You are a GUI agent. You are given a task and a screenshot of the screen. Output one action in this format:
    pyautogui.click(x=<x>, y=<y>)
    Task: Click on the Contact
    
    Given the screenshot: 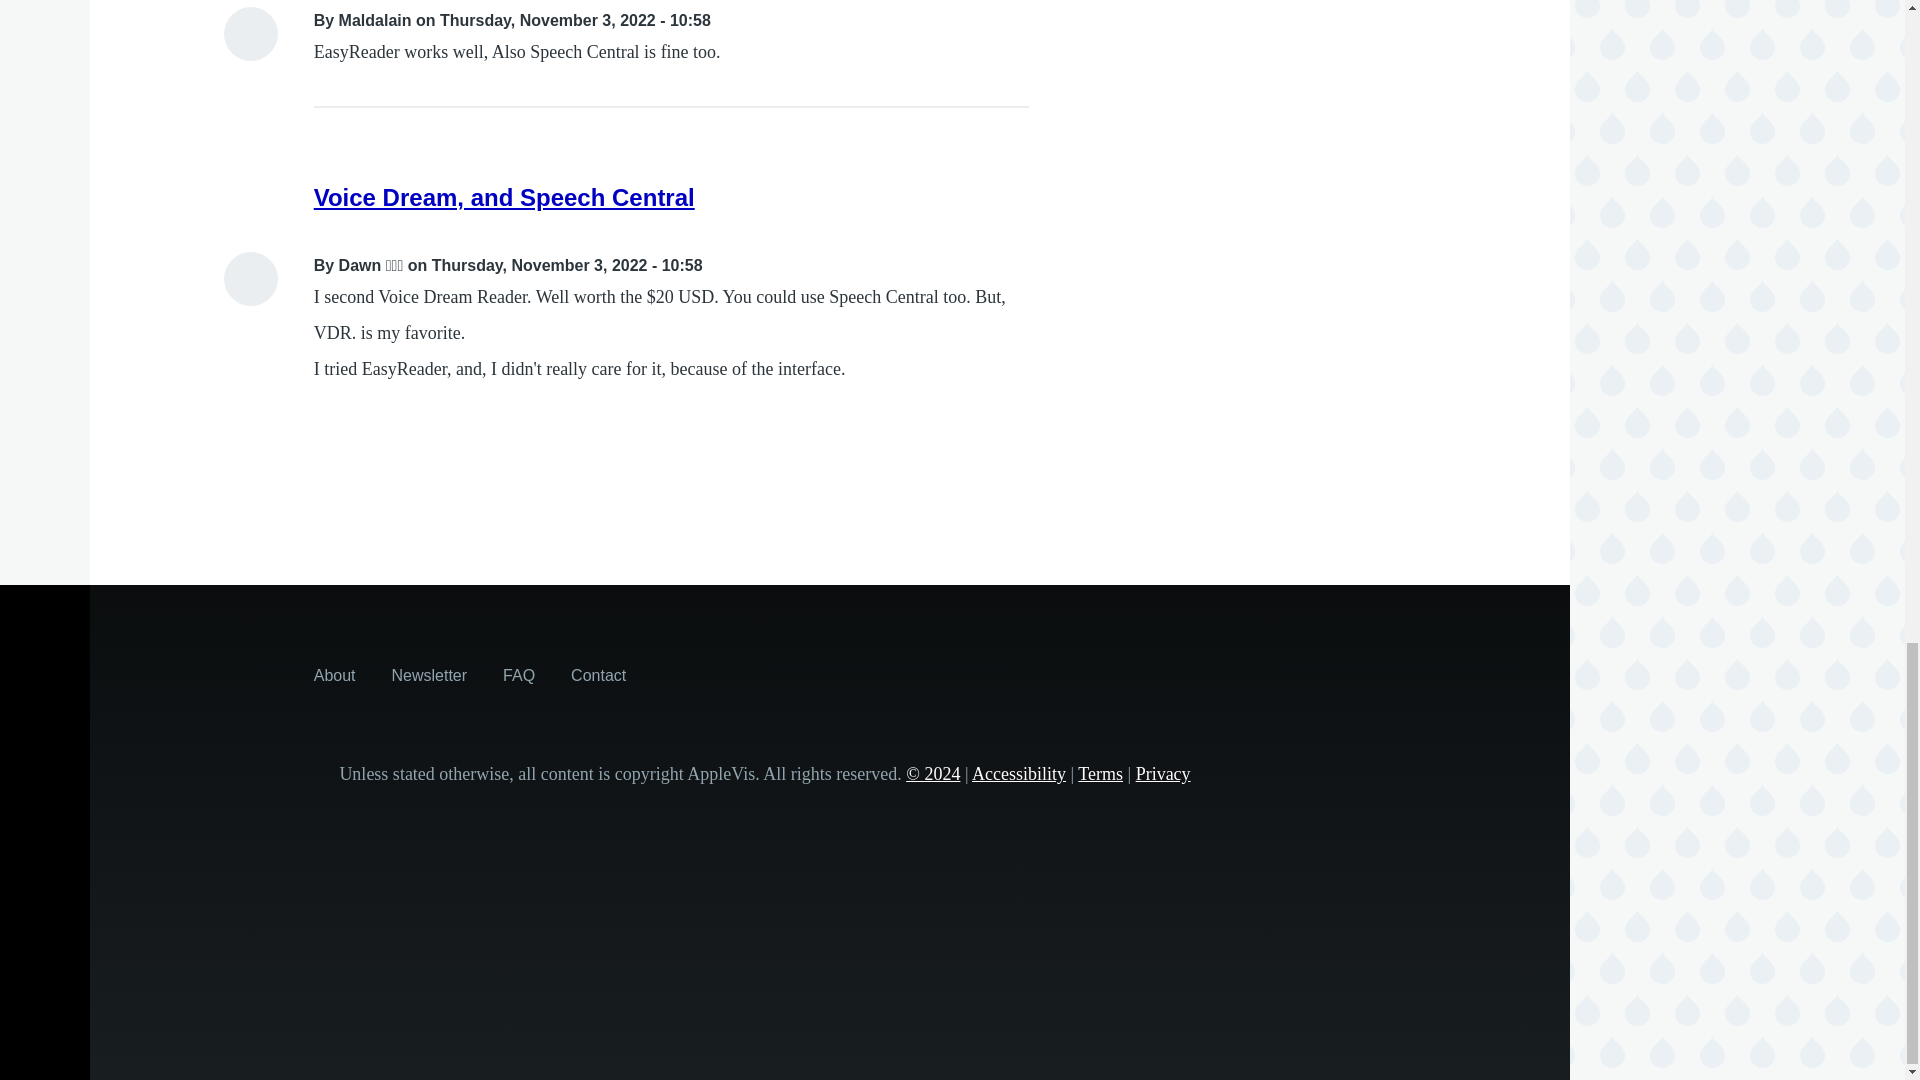 What is the action you would take?
    pyautogui.click(x=598, y=674)
    